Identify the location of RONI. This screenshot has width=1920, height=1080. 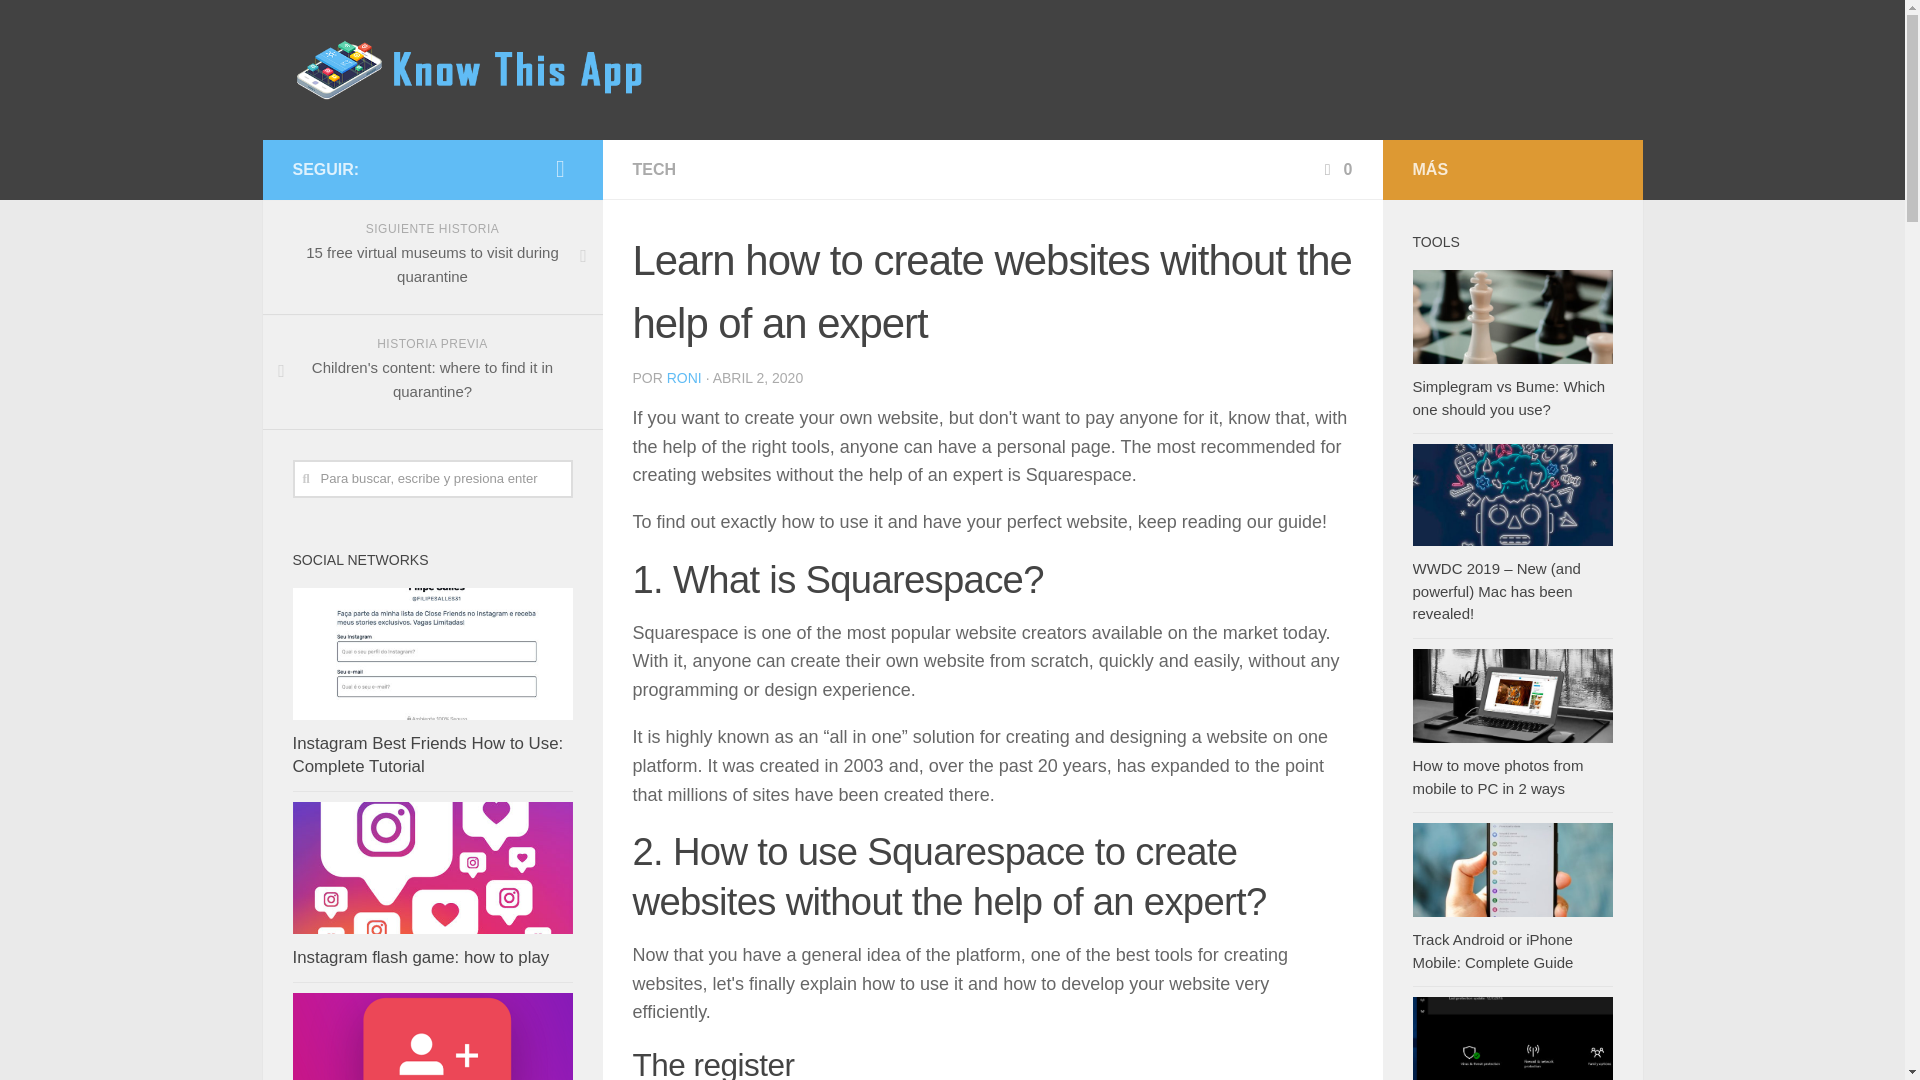
(684, 378).